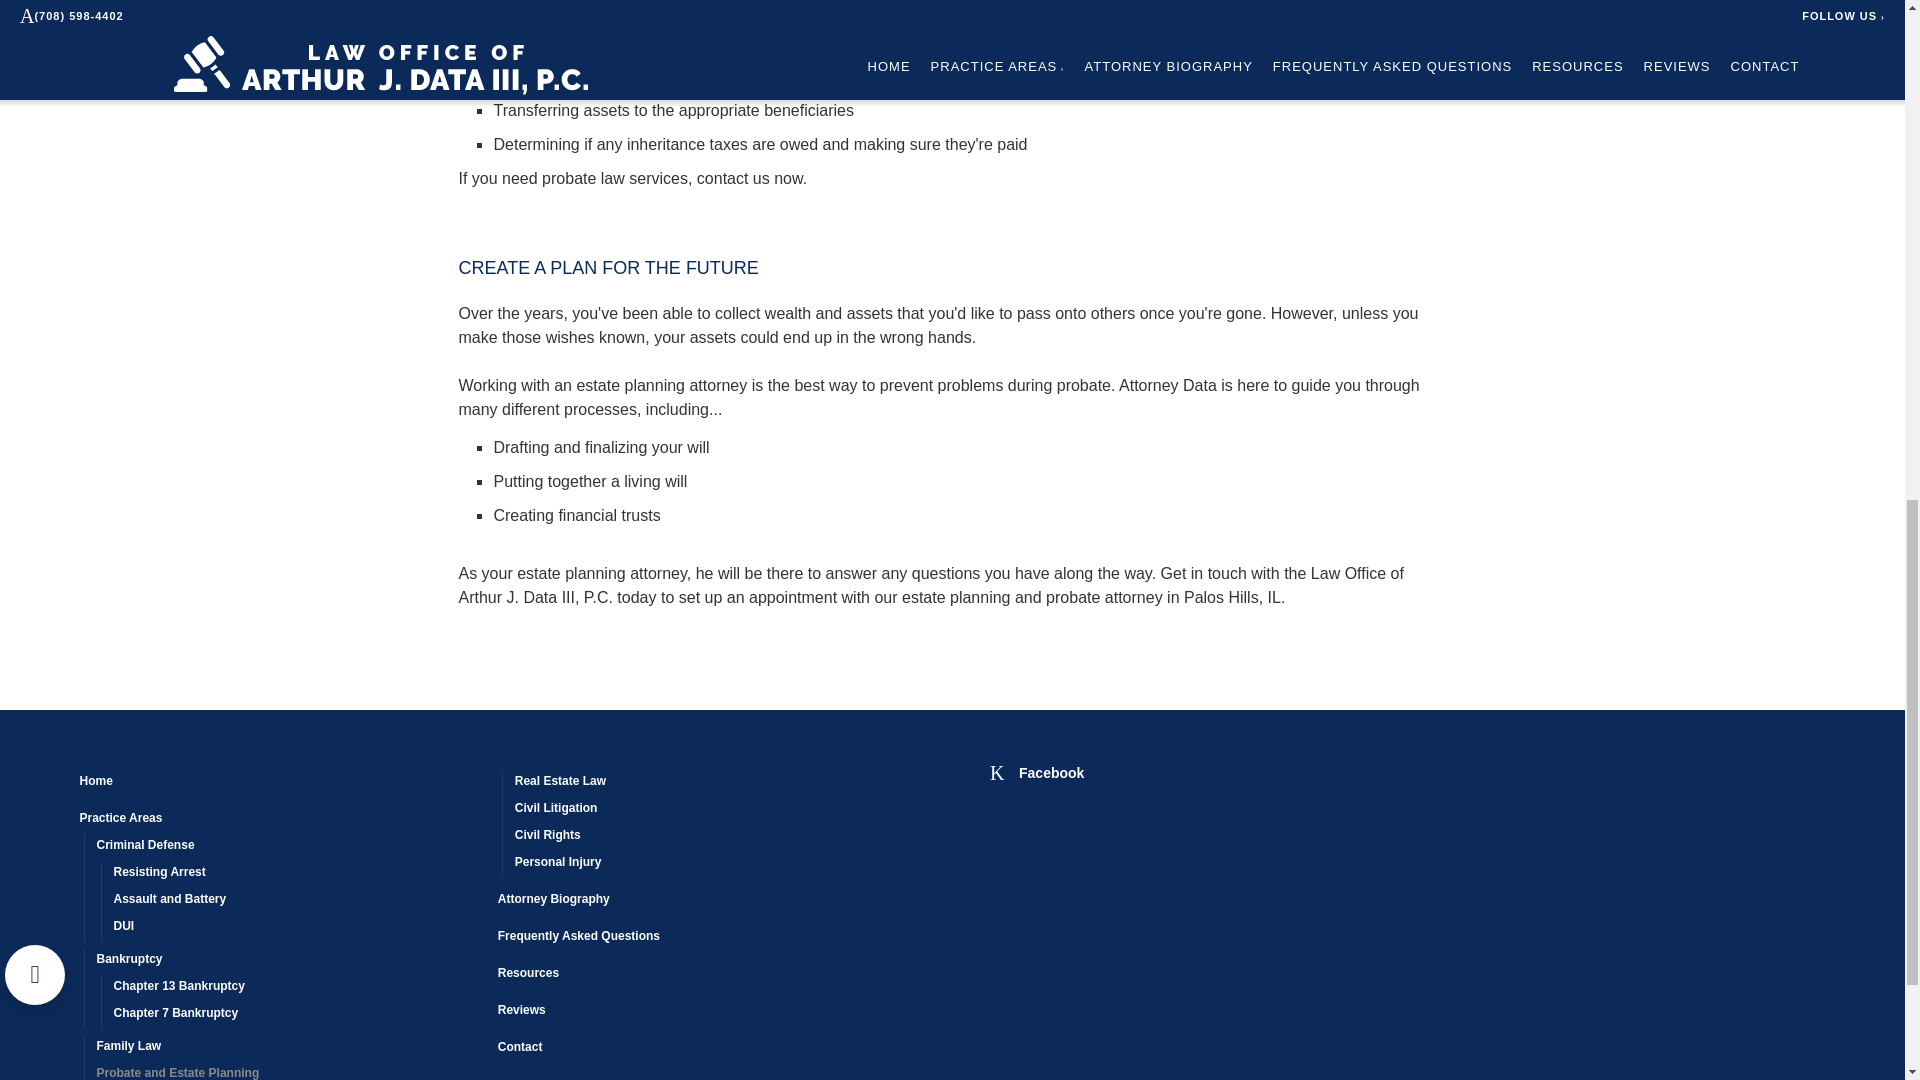  Describe the element at coordinates (297, 874) in the screenshot. I see `Resisting Arrest` at that location.